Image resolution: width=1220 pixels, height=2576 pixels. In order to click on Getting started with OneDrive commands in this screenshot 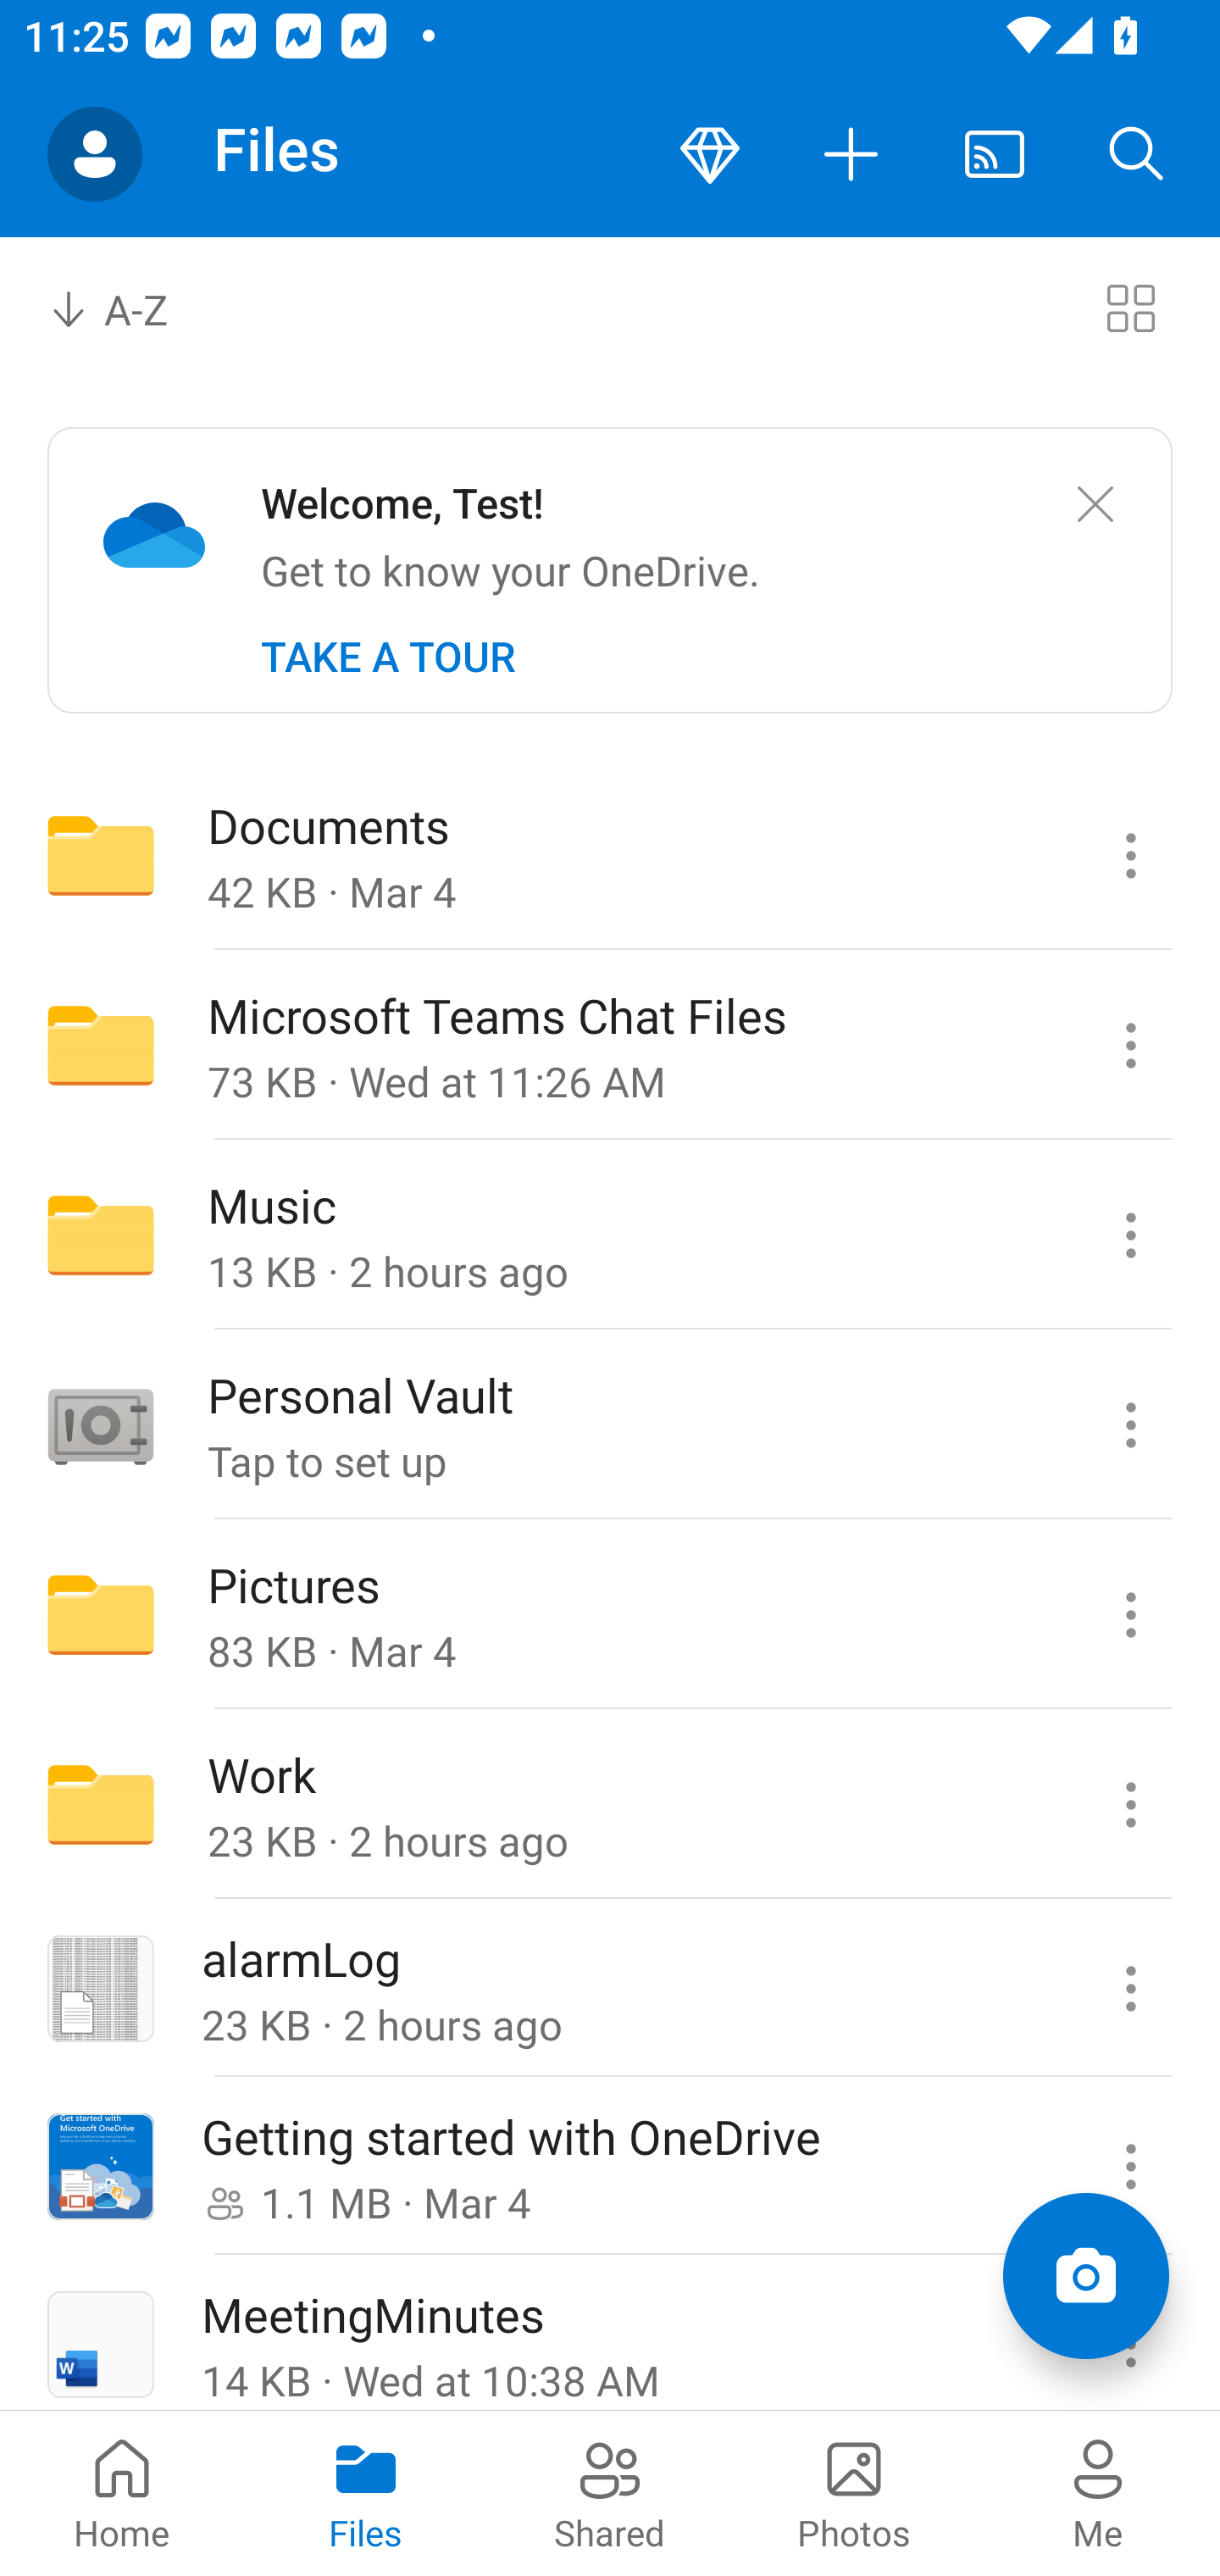, I will do `click(1130, 2168)`.